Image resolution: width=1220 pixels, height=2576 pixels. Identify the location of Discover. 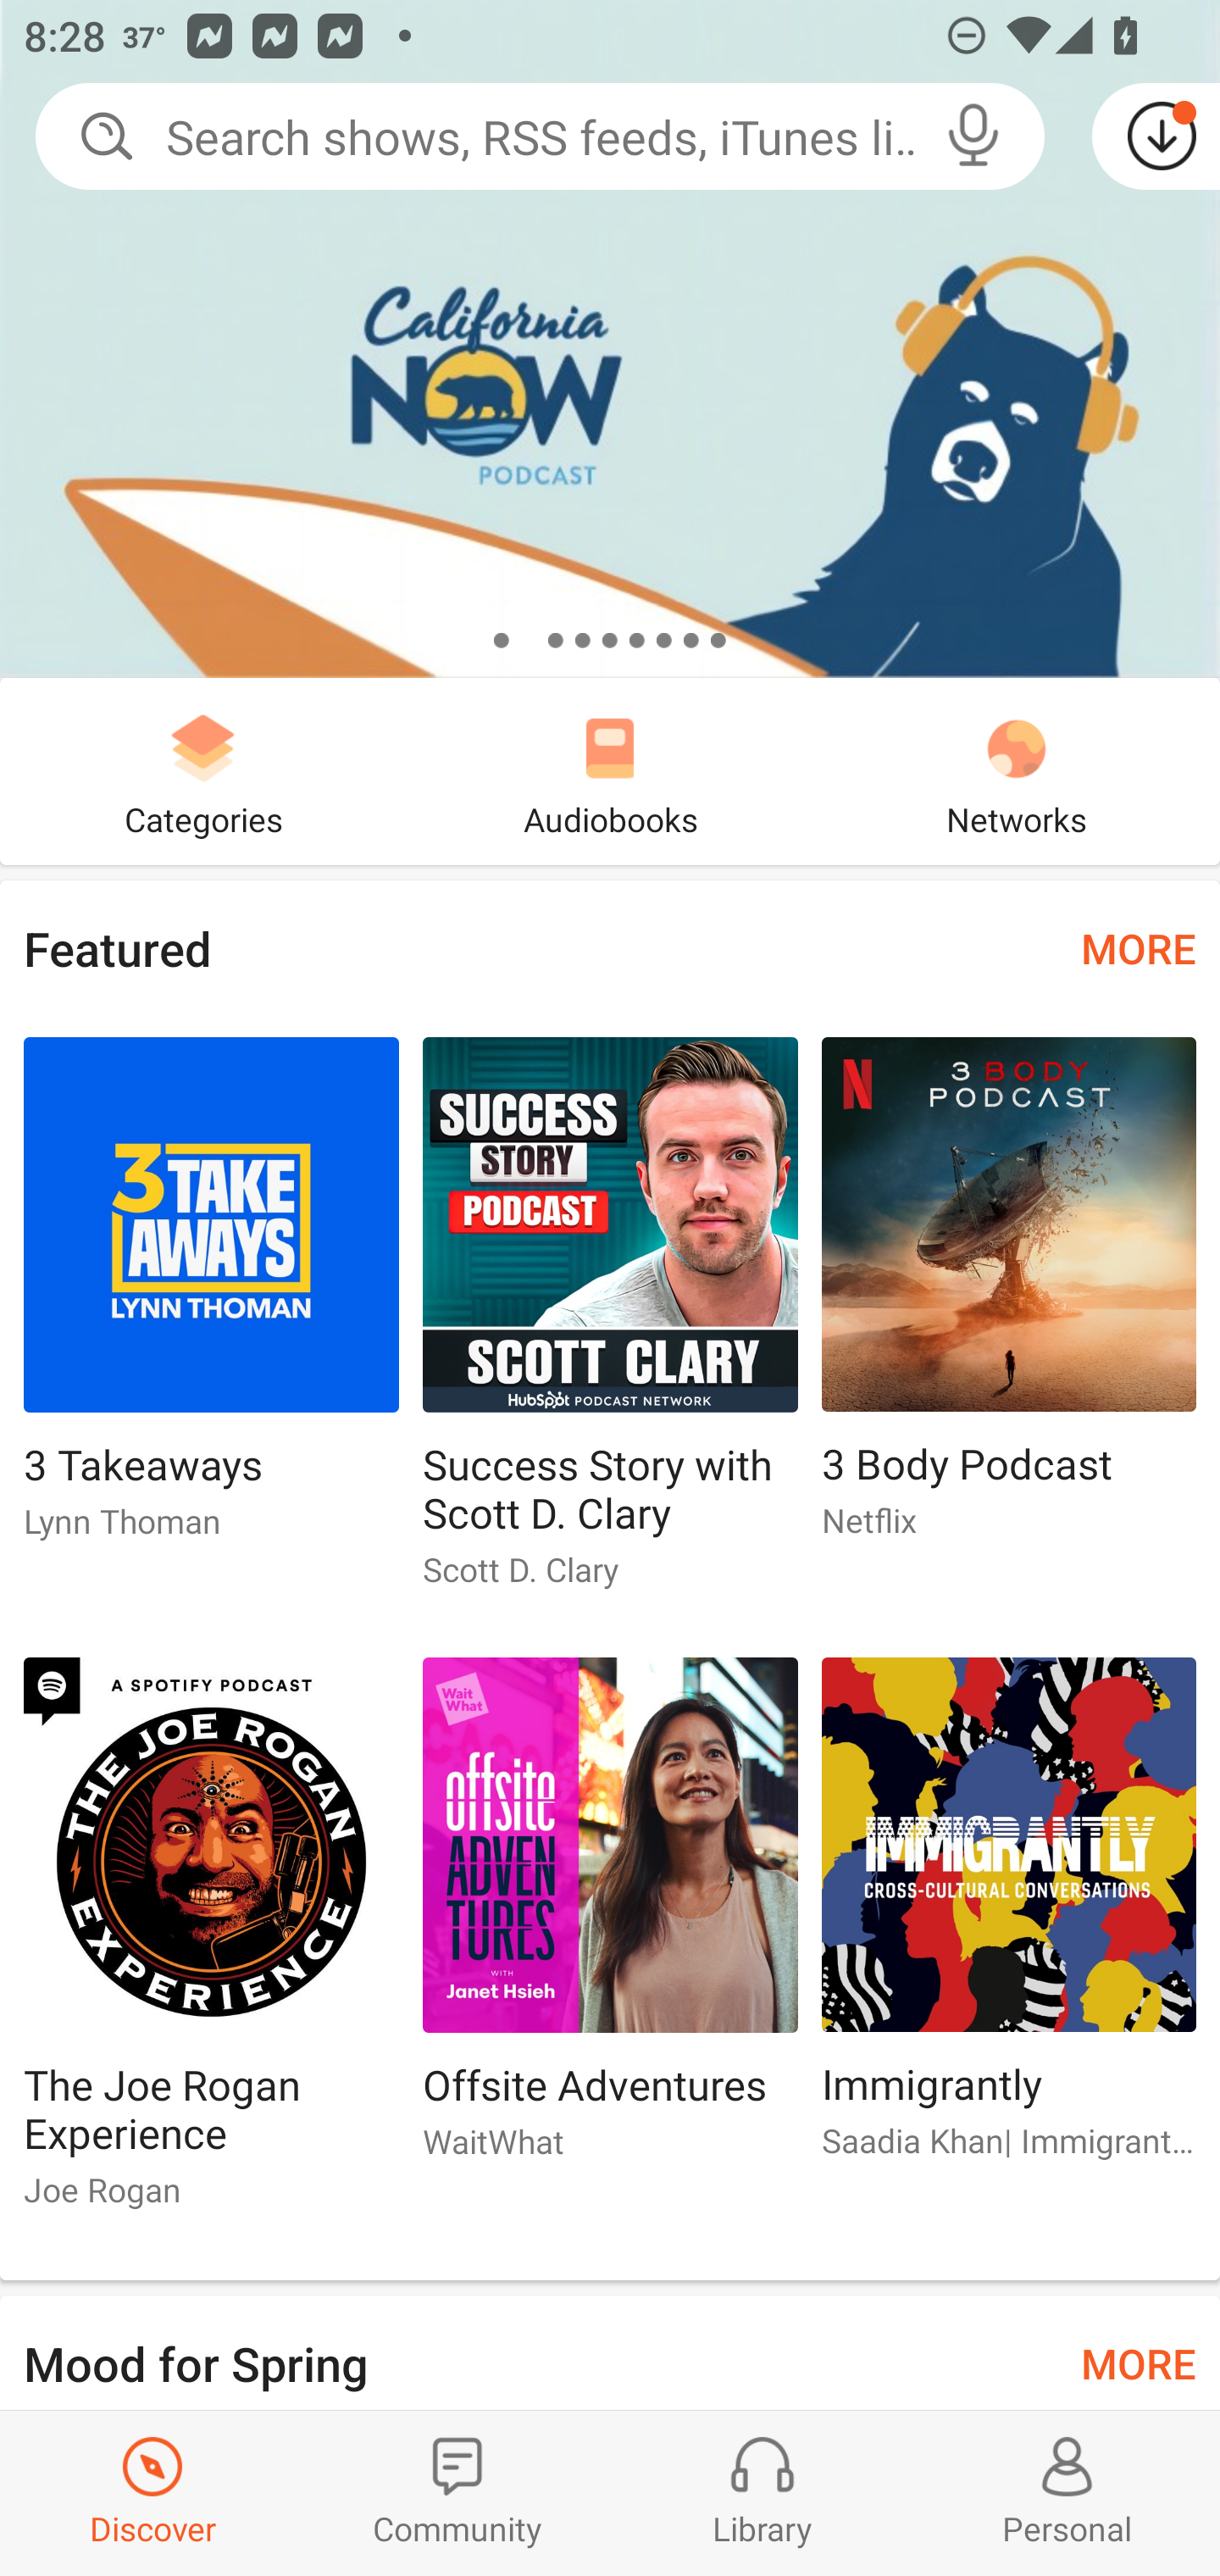
(152, 2493).